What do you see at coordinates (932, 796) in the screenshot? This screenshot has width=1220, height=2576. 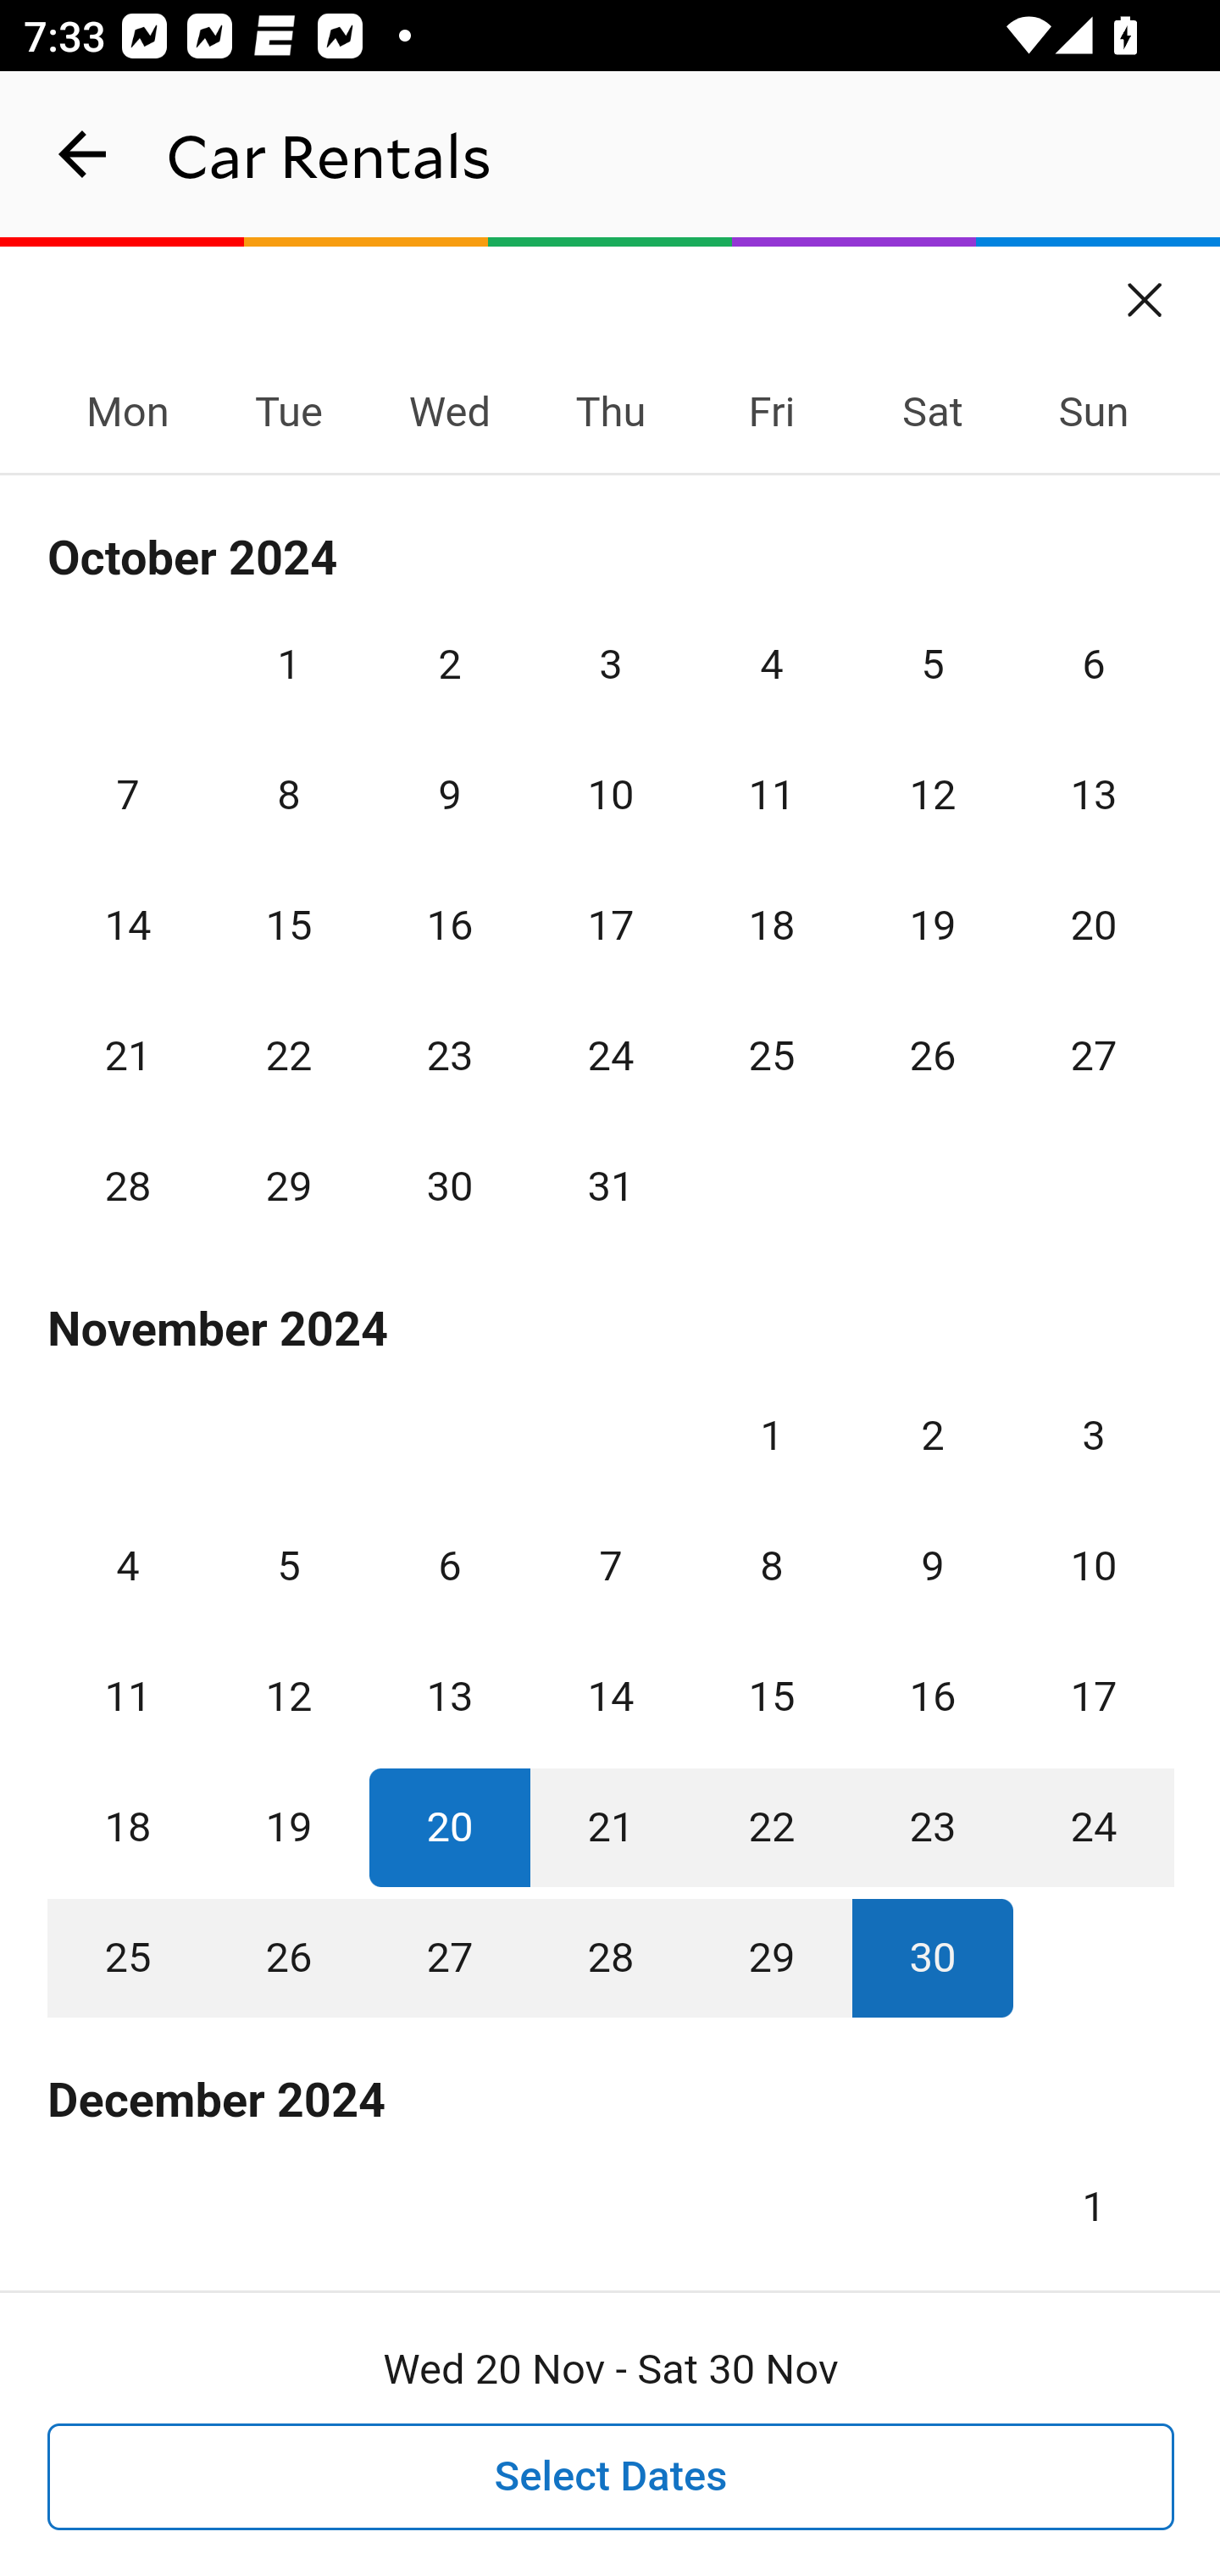 I see `12 October 2024` at bounding box center [932, 796].